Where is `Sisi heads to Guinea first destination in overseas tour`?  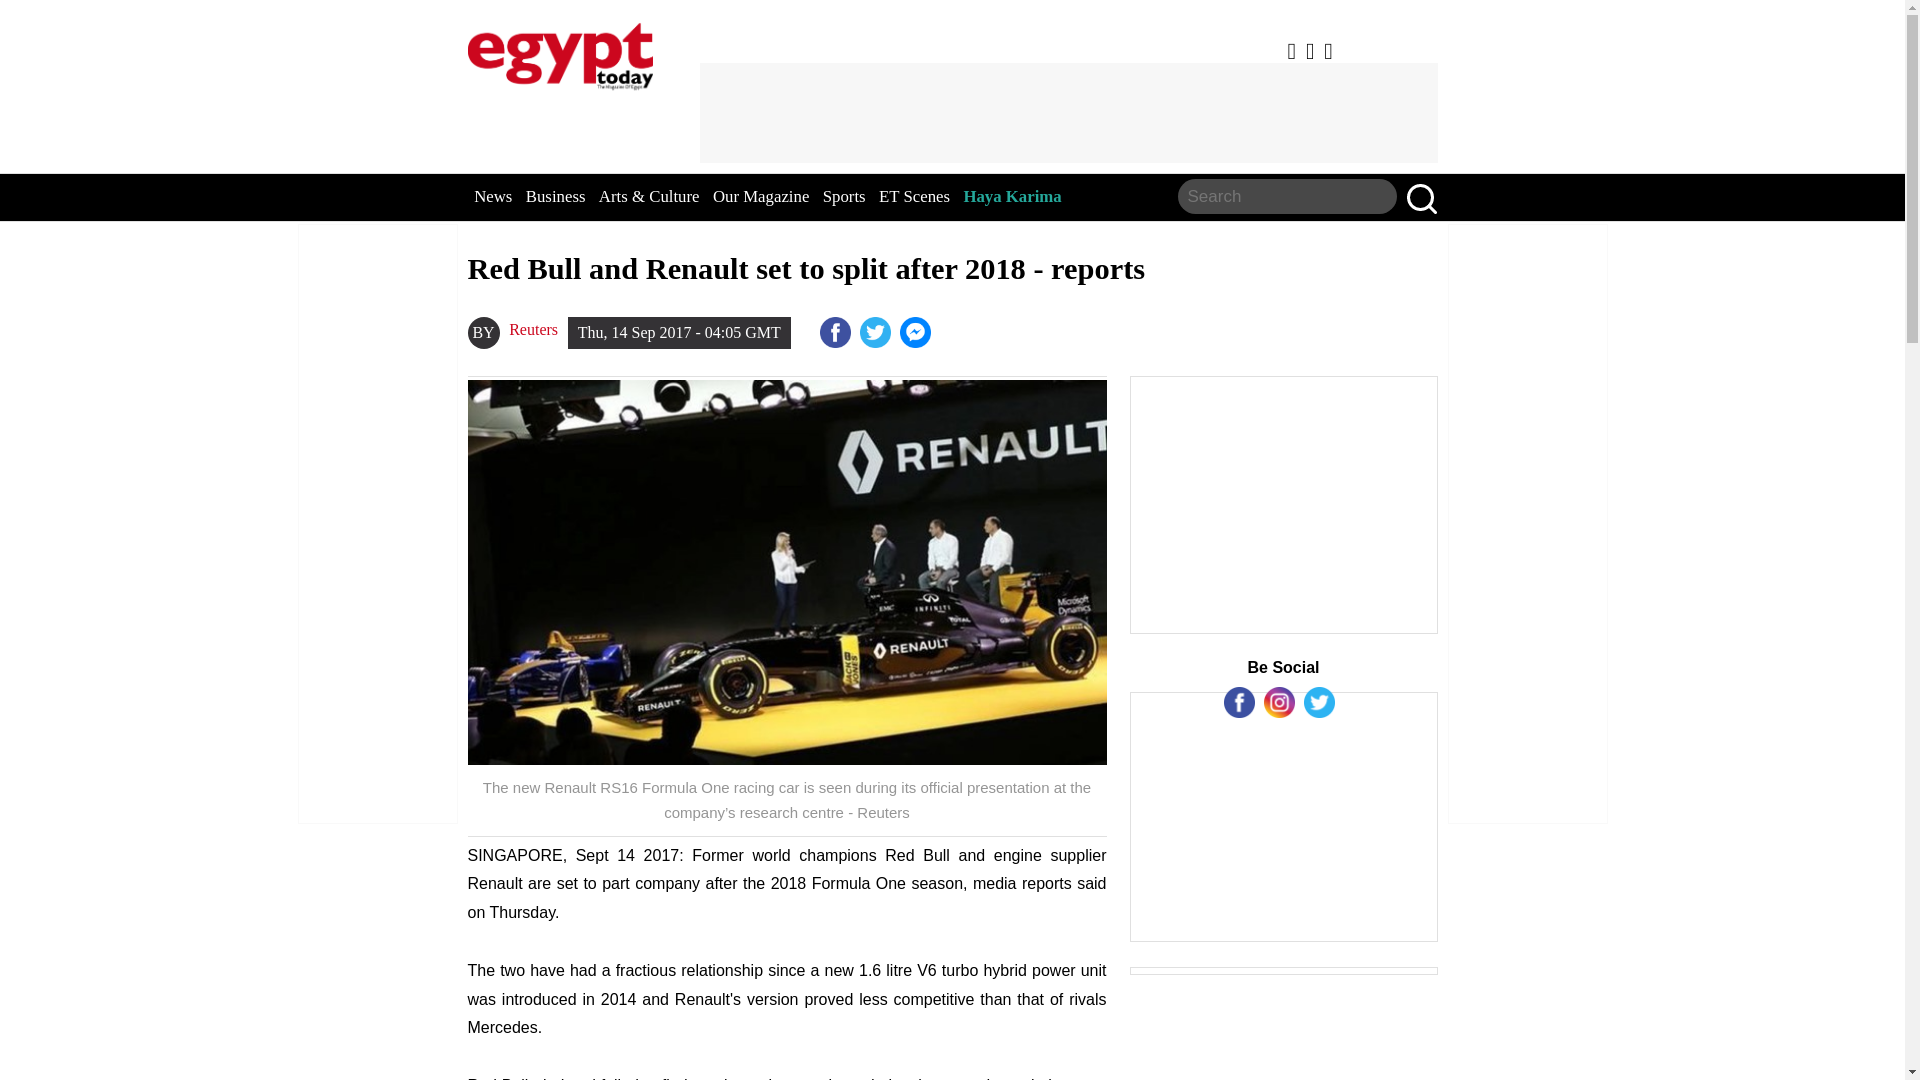 Sisi heads to Guinea first destination in overseas tour is located at coordinates (918, 332).